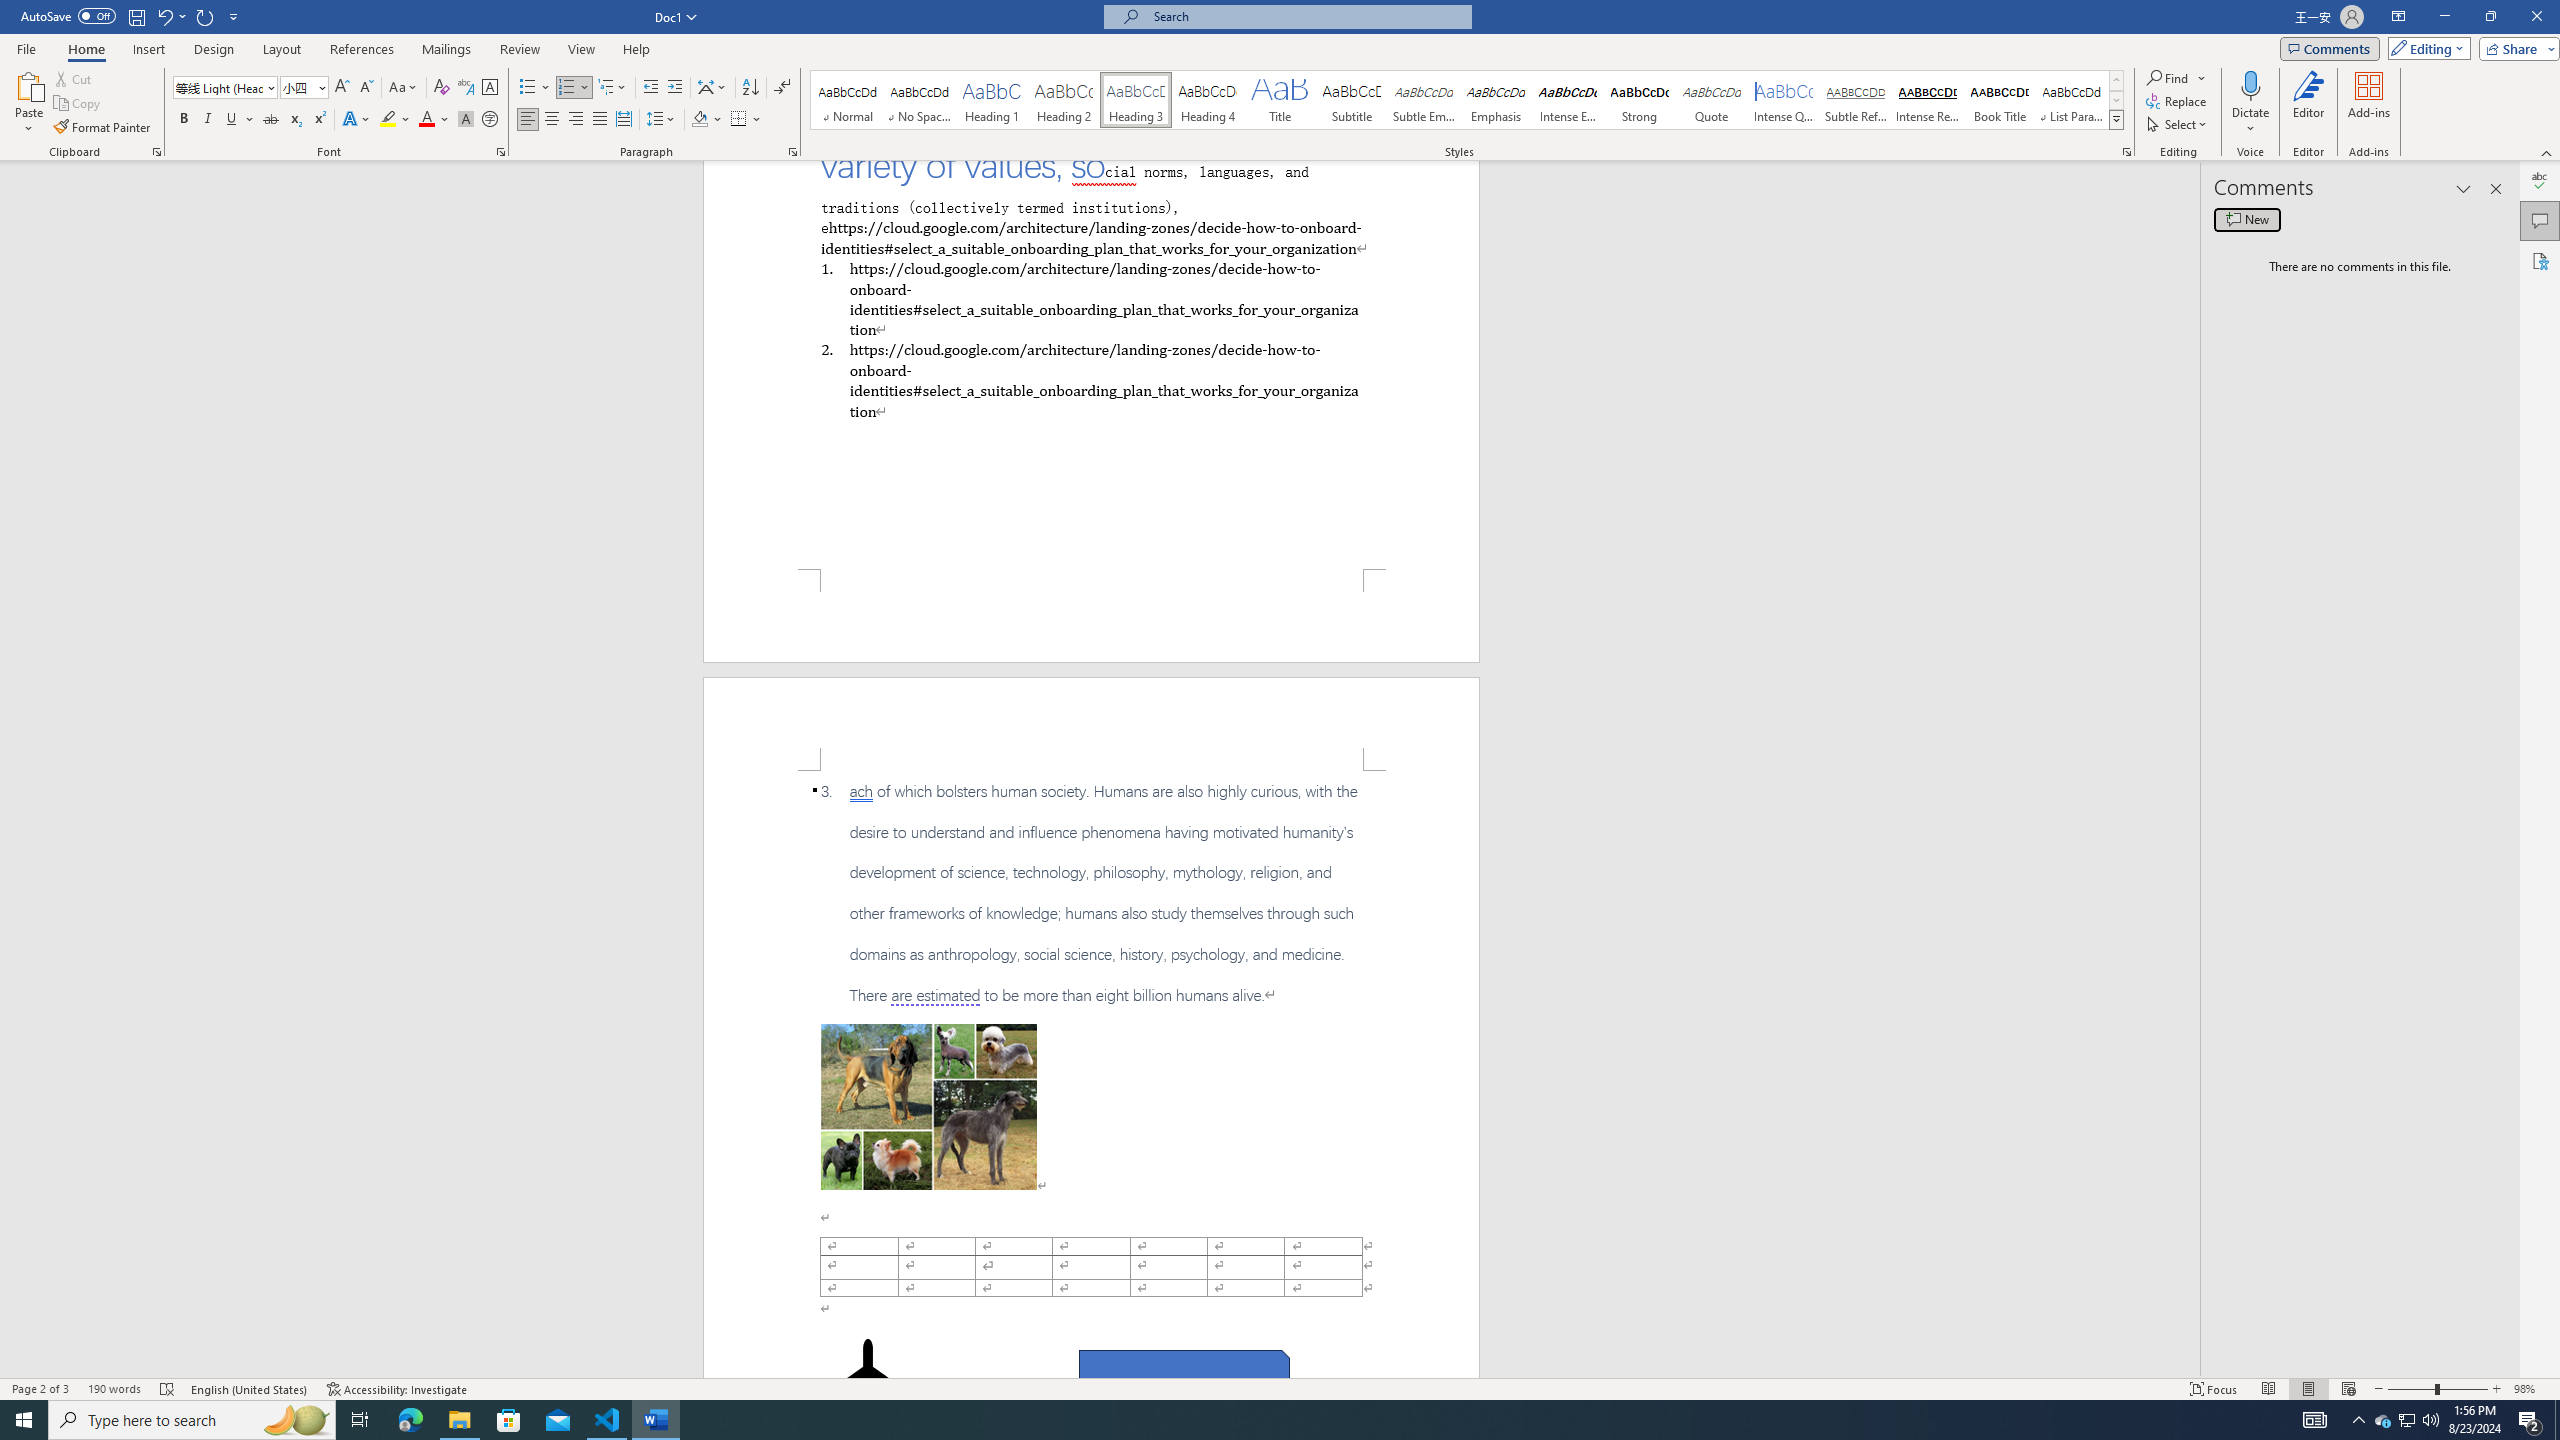  What do you see at coordinates (1092, 615) in the screenshot?
I see `Footer -Section 1-` at bounding box center [1092, 615].